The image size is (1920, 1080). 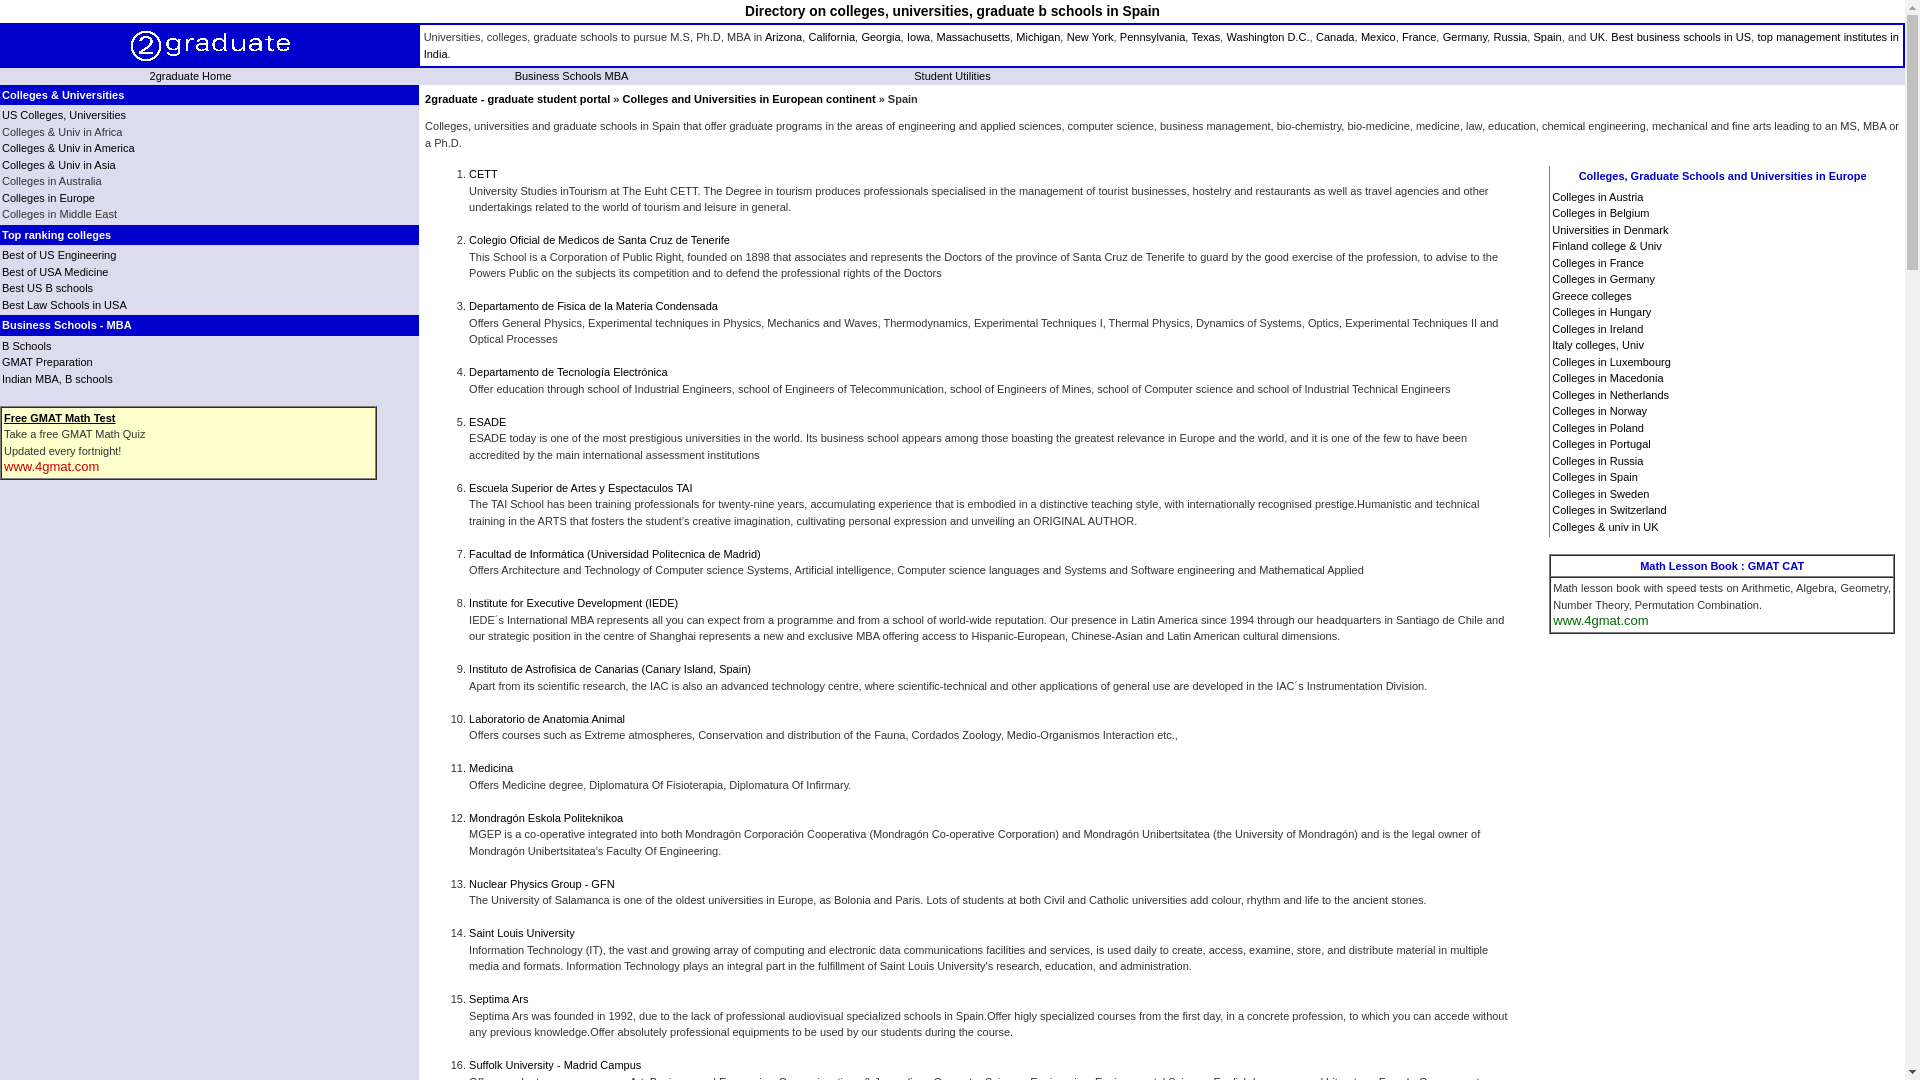 I want to click on Best Law Schools in USA, so click(x=64, y=305).